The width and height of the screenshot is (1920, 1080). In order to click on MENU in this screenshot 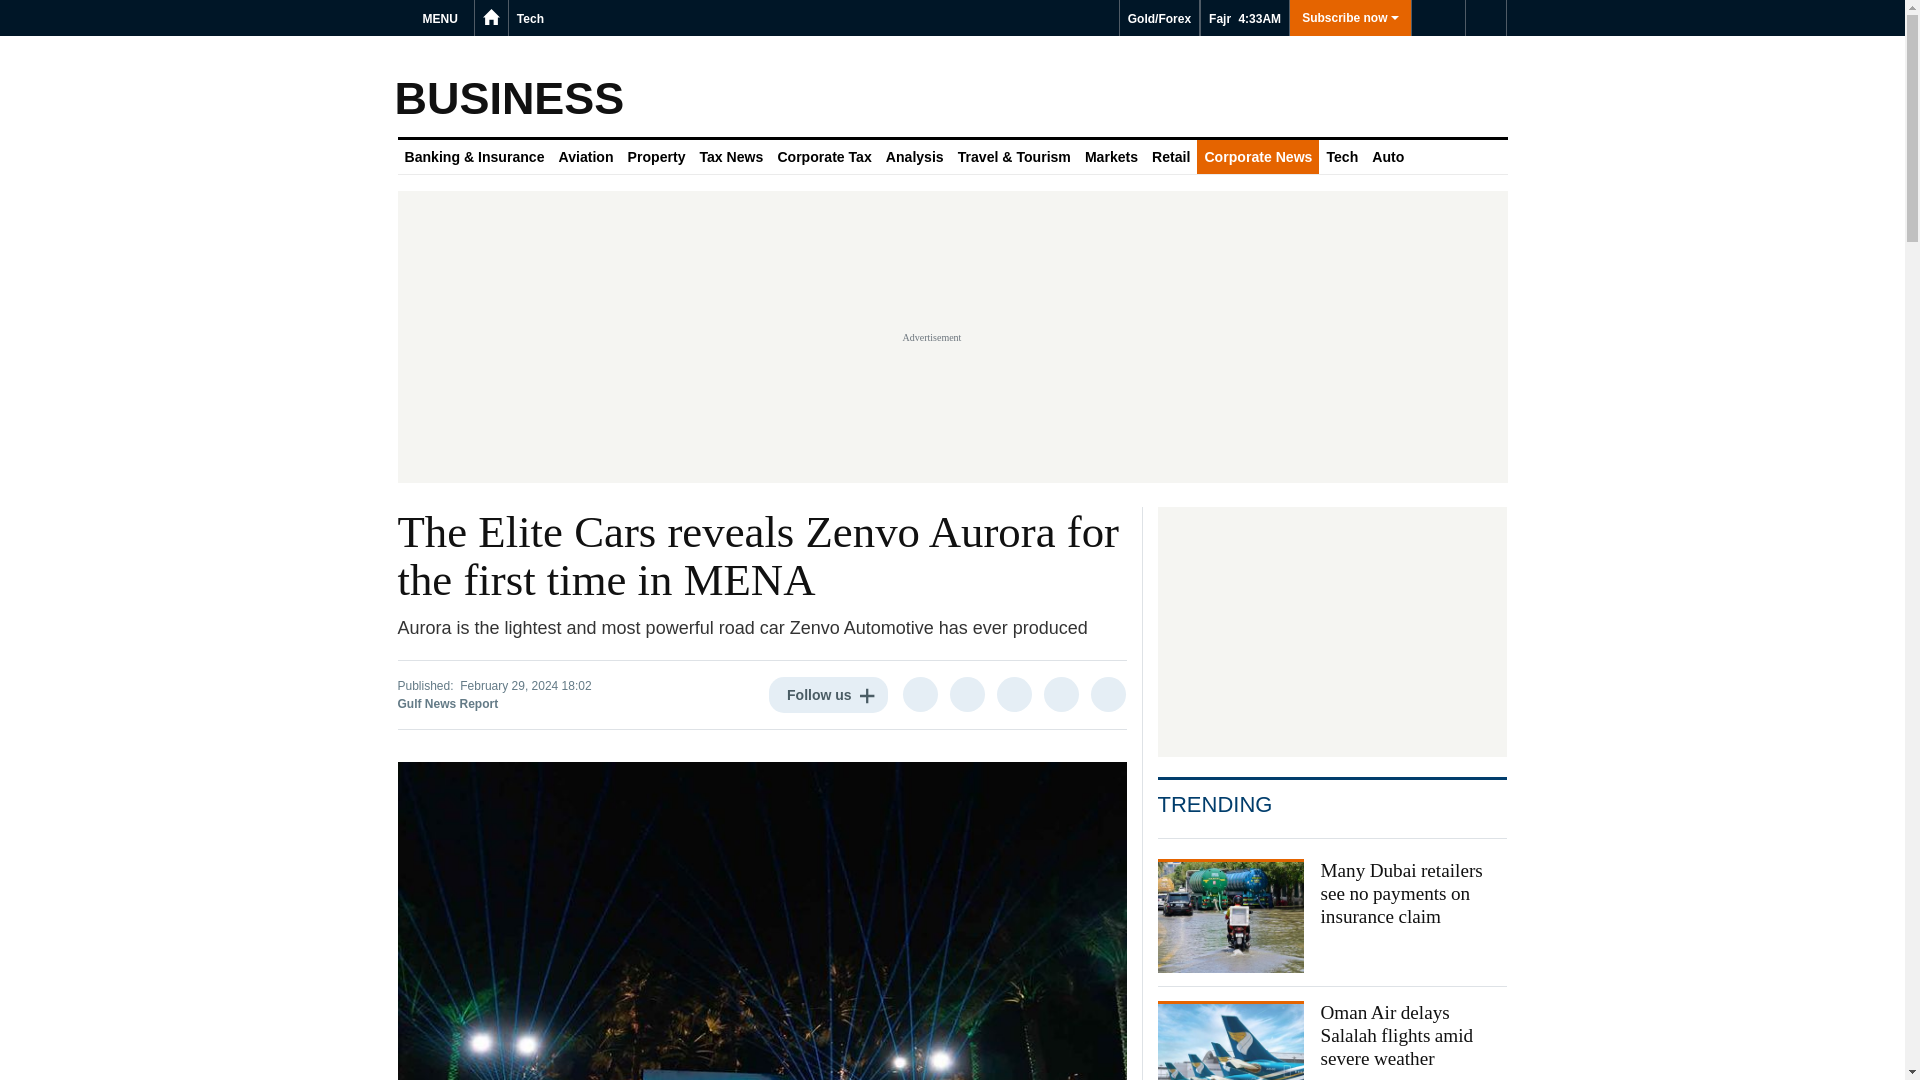, I will do `click(443, 18)`.